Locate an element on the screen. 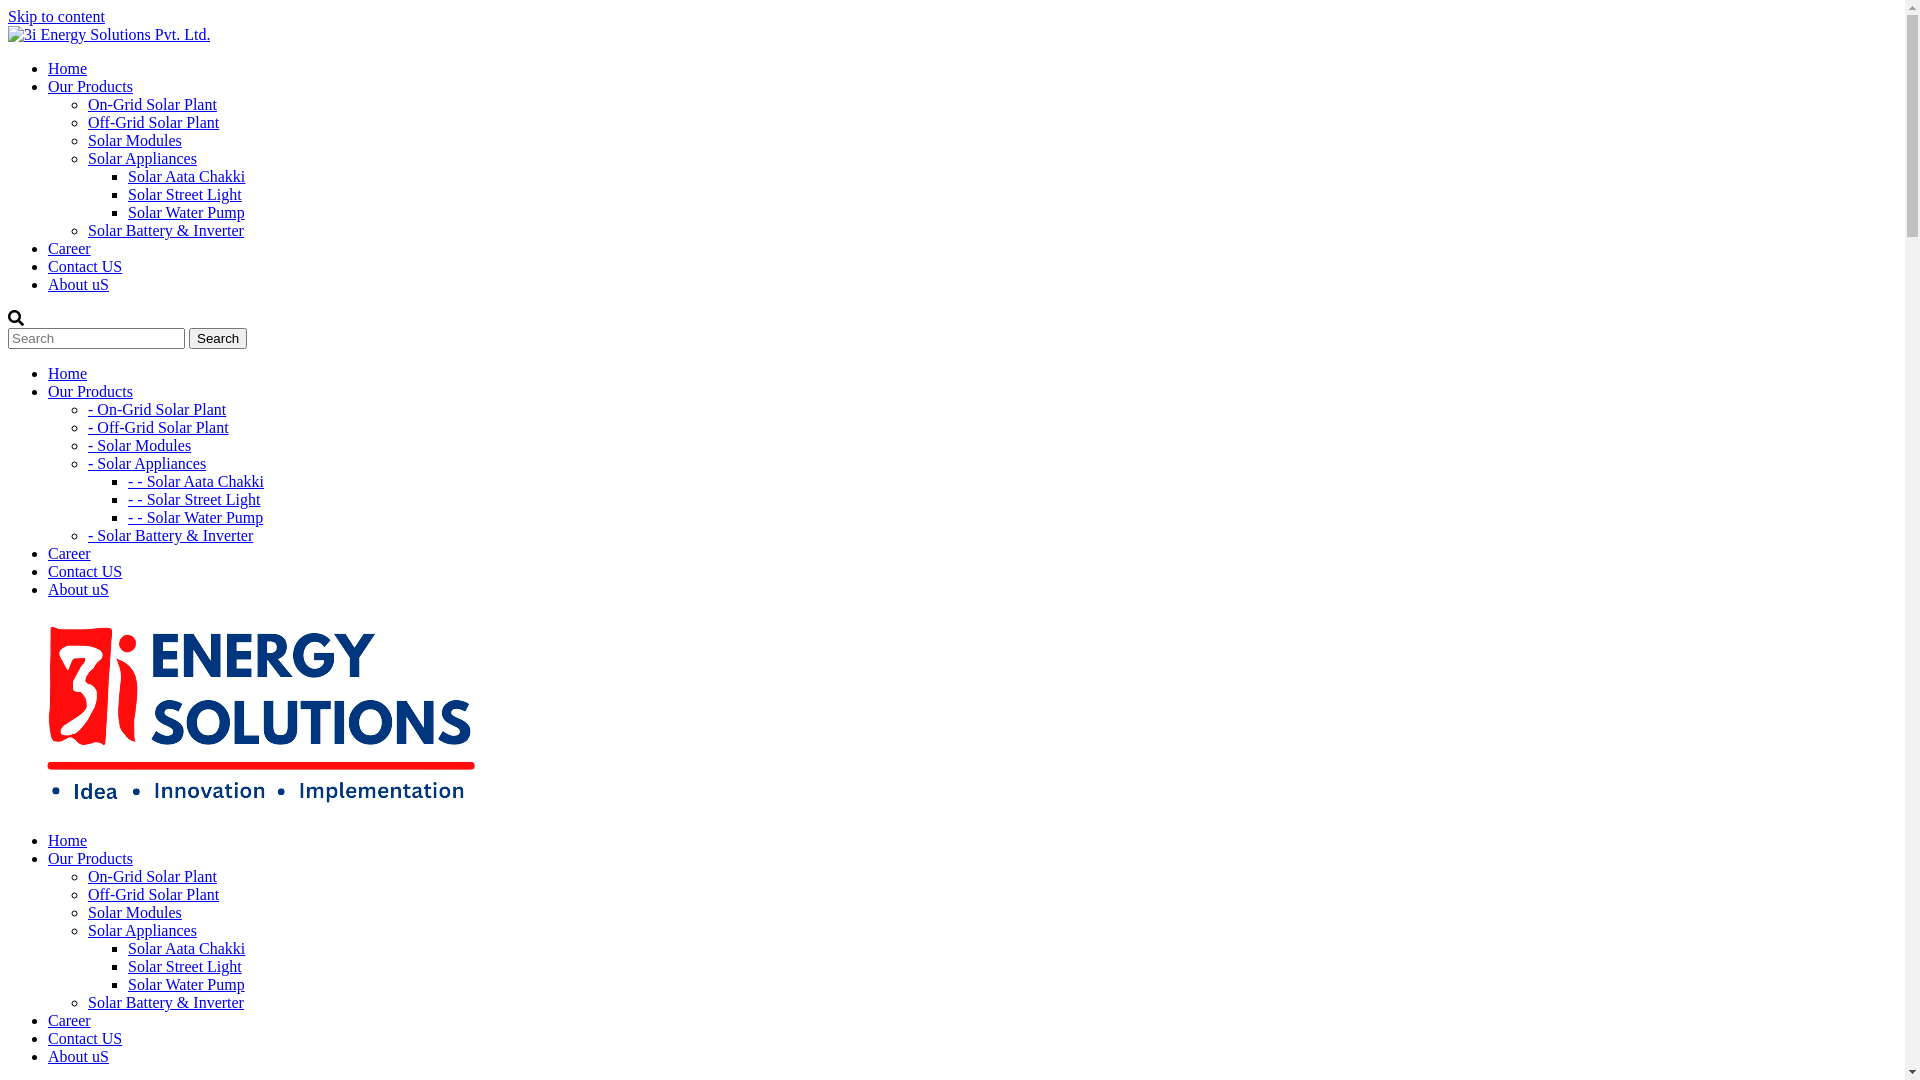 The height and width of the screenshot is (1080, 1920). - Off-Grid Solar Plant is located at coordinates (158, 428).